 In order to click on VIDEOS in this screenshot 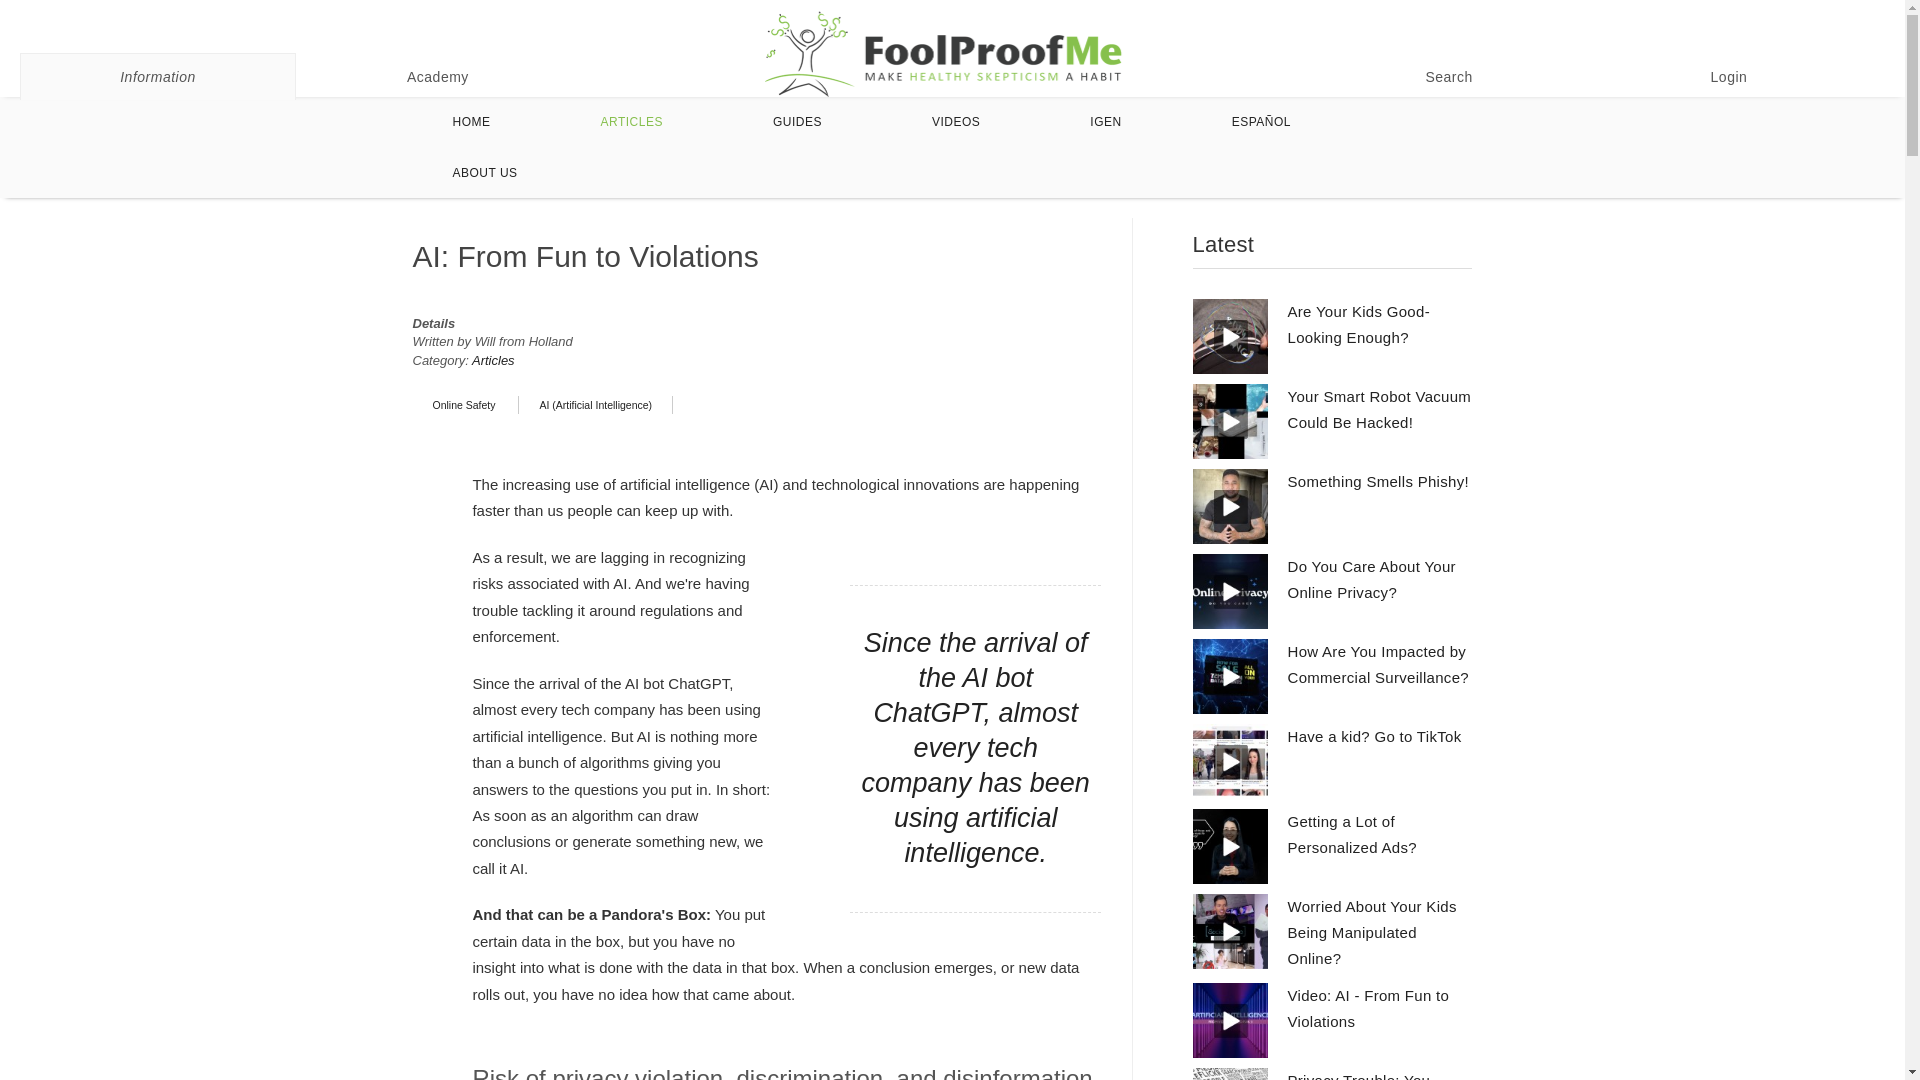, I will do `click(955, 122)`.